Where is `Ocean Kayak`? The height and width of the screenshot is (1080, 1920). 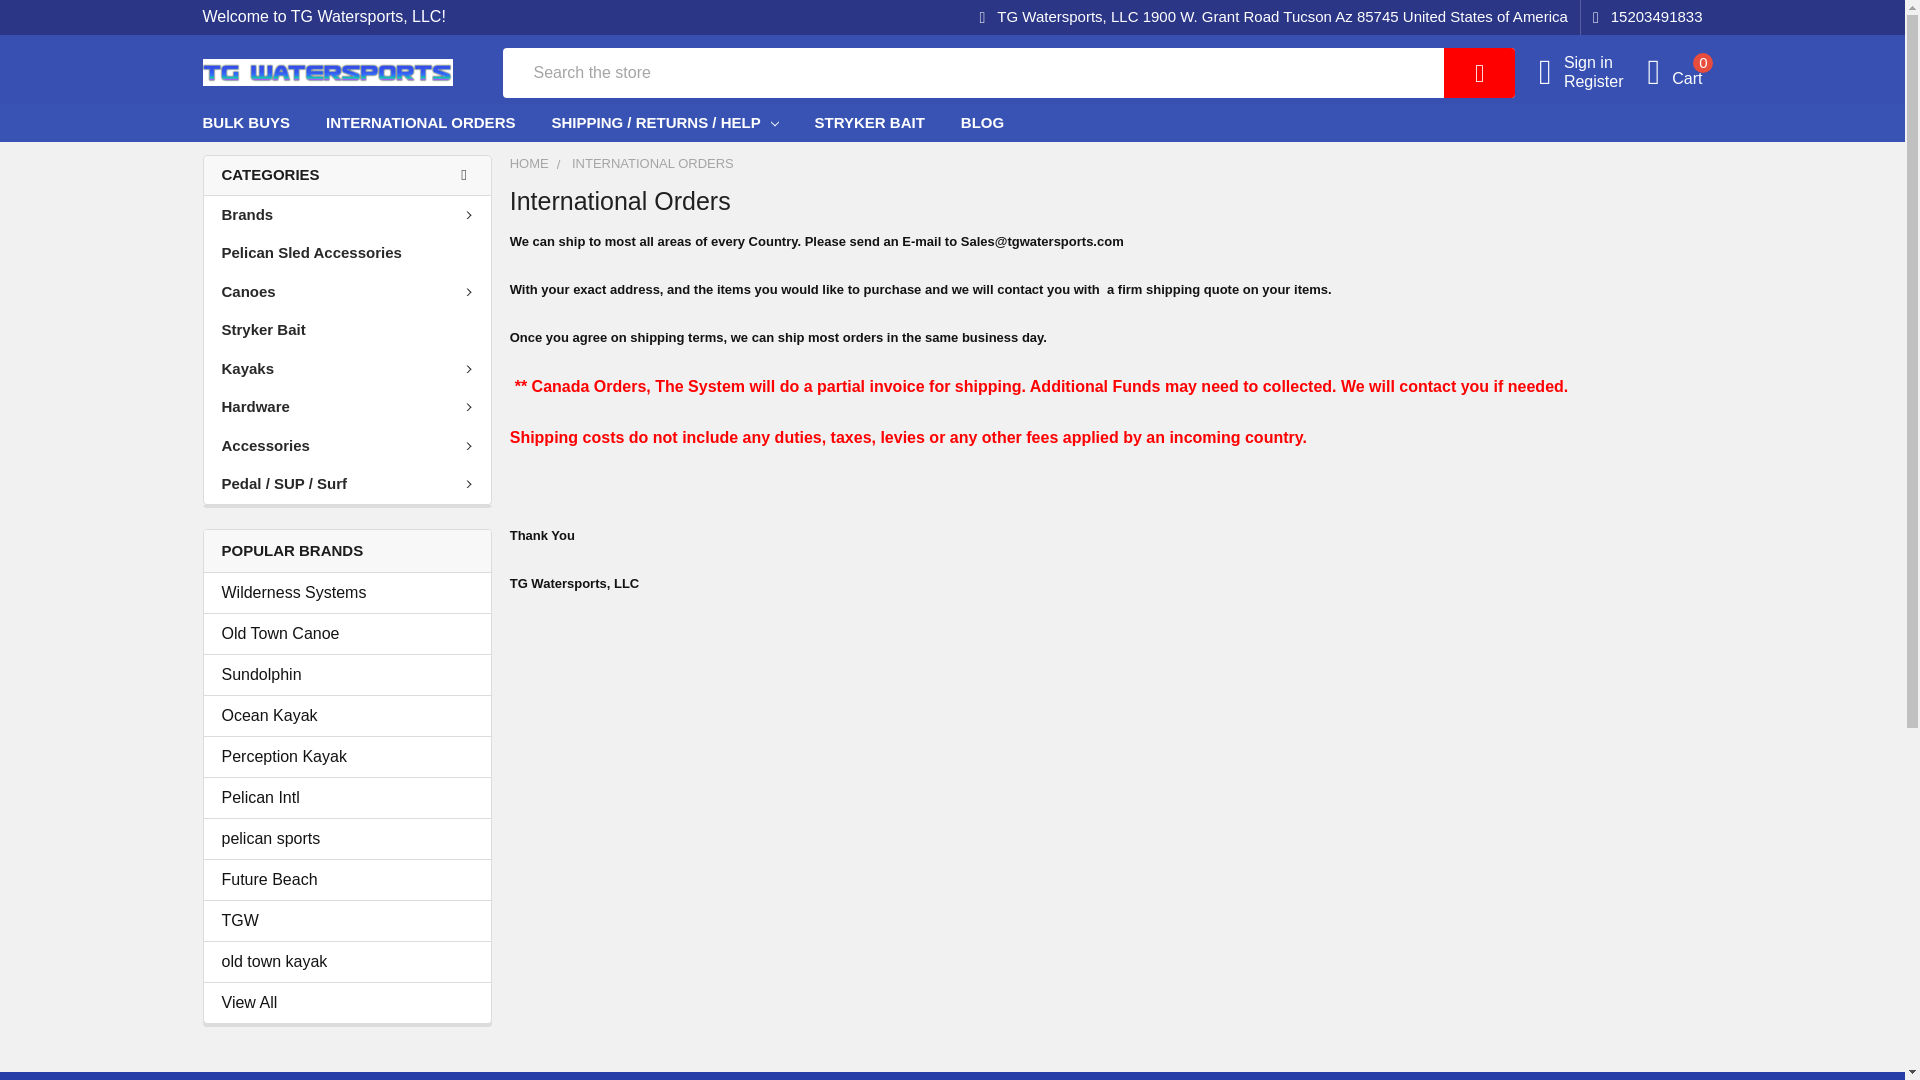
Ocean Kayak is located at coordinates (347, 756).